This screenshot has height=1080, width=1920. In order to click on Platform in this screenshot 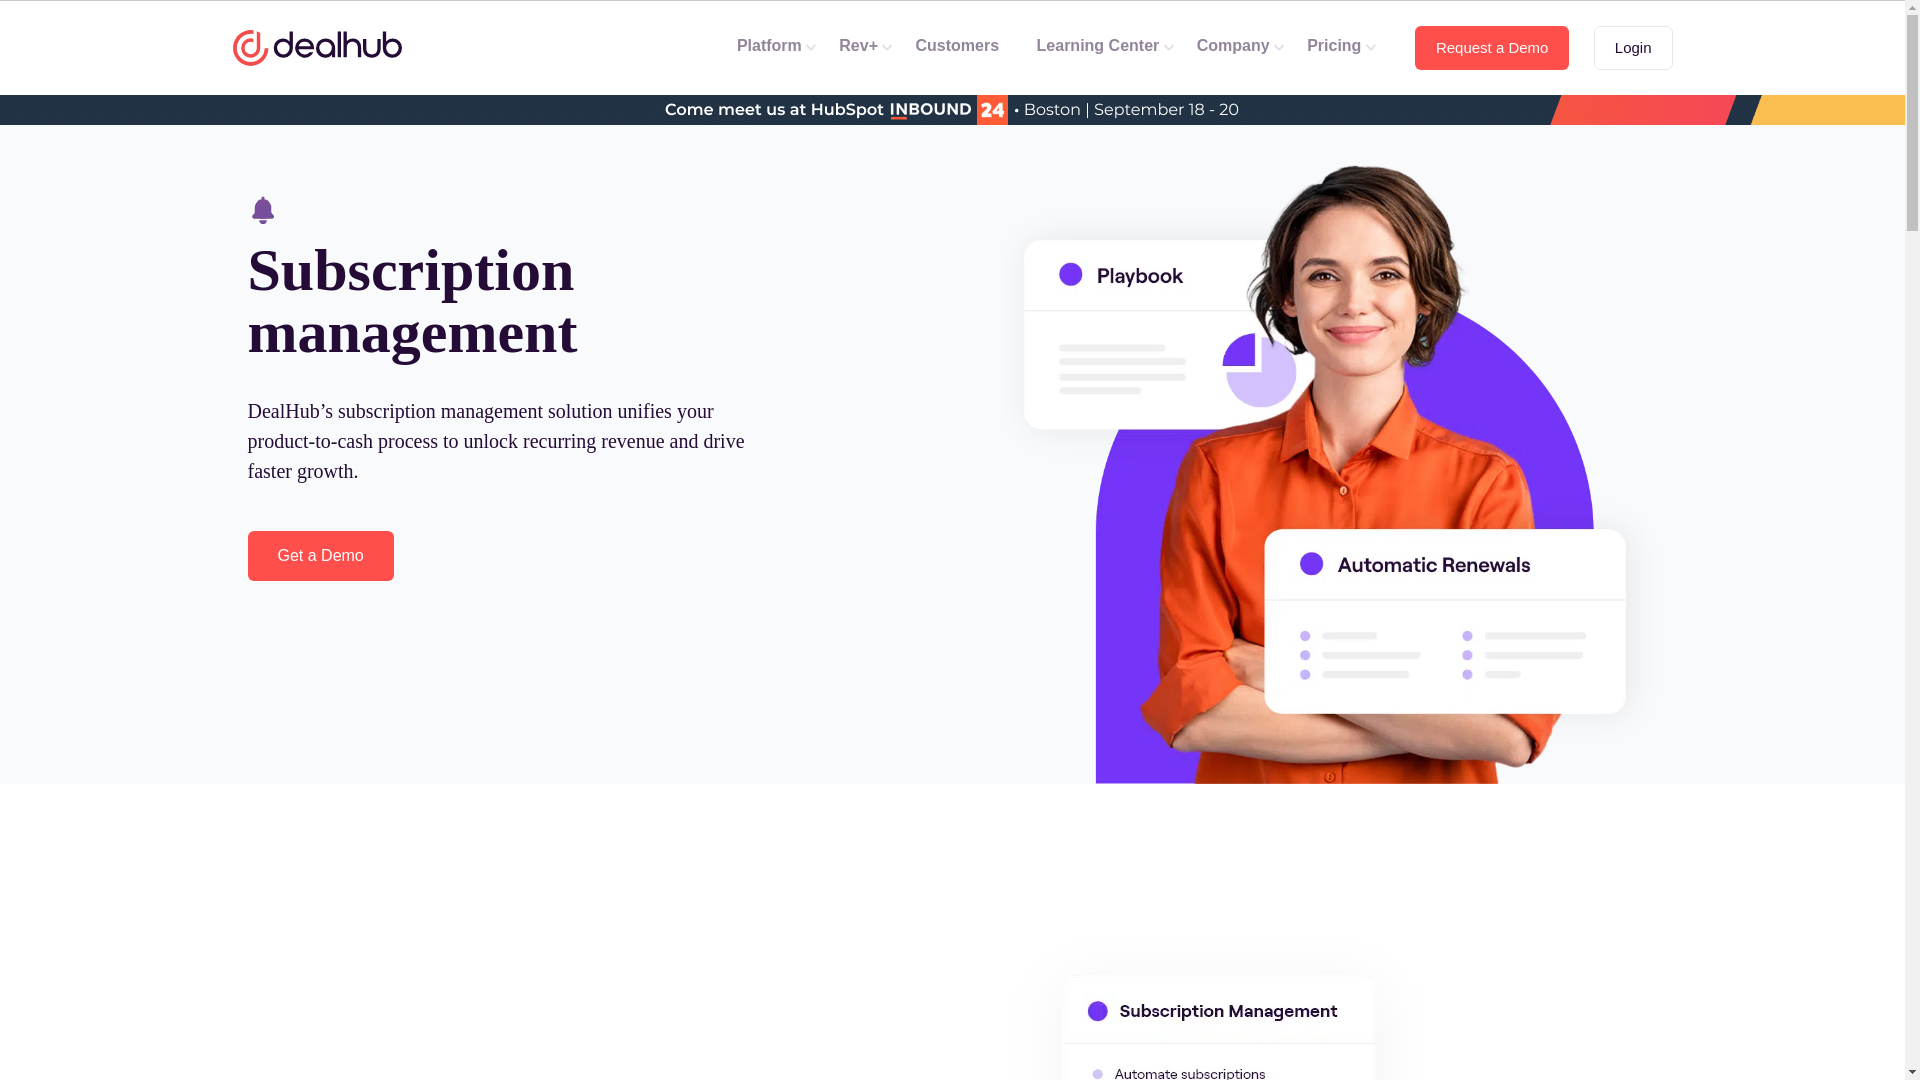, I will do `click(776, 48)`.